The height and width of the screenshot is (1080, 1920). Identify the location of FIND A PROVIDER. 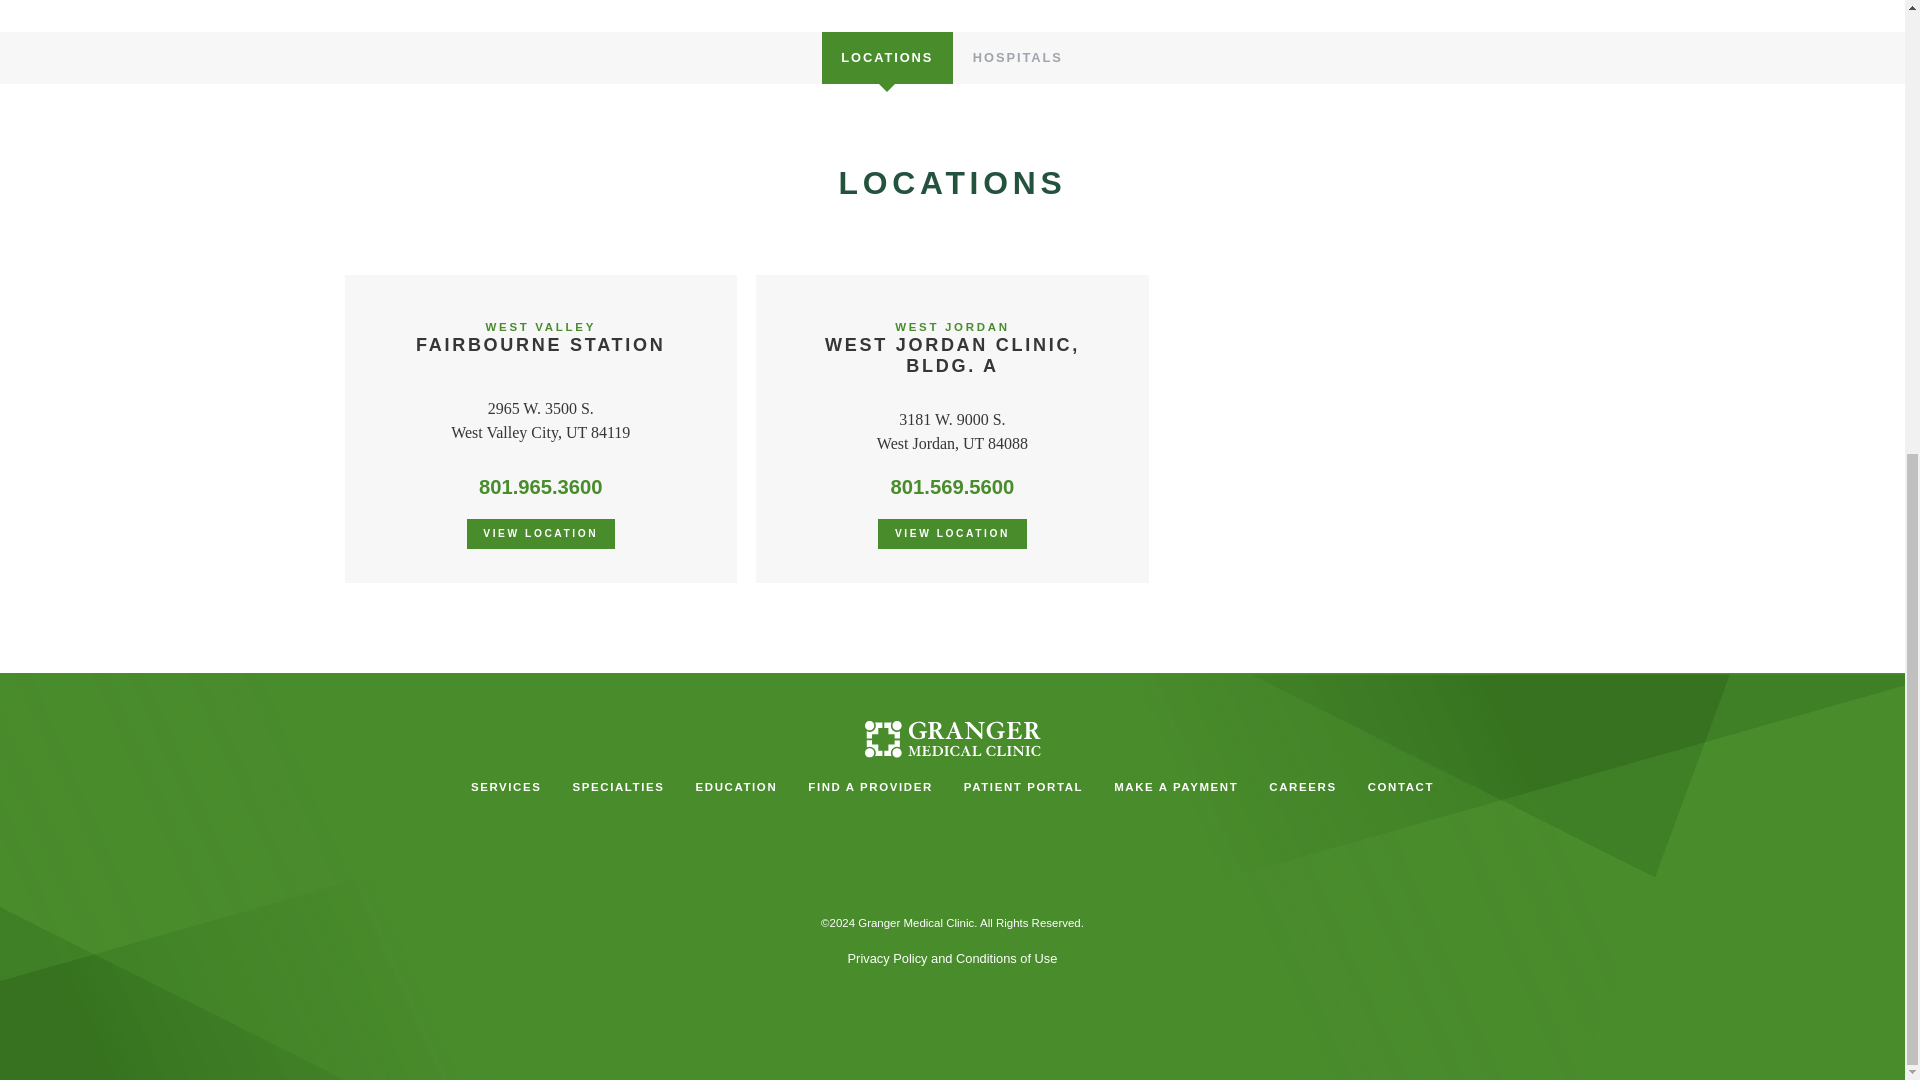
(871, 786).